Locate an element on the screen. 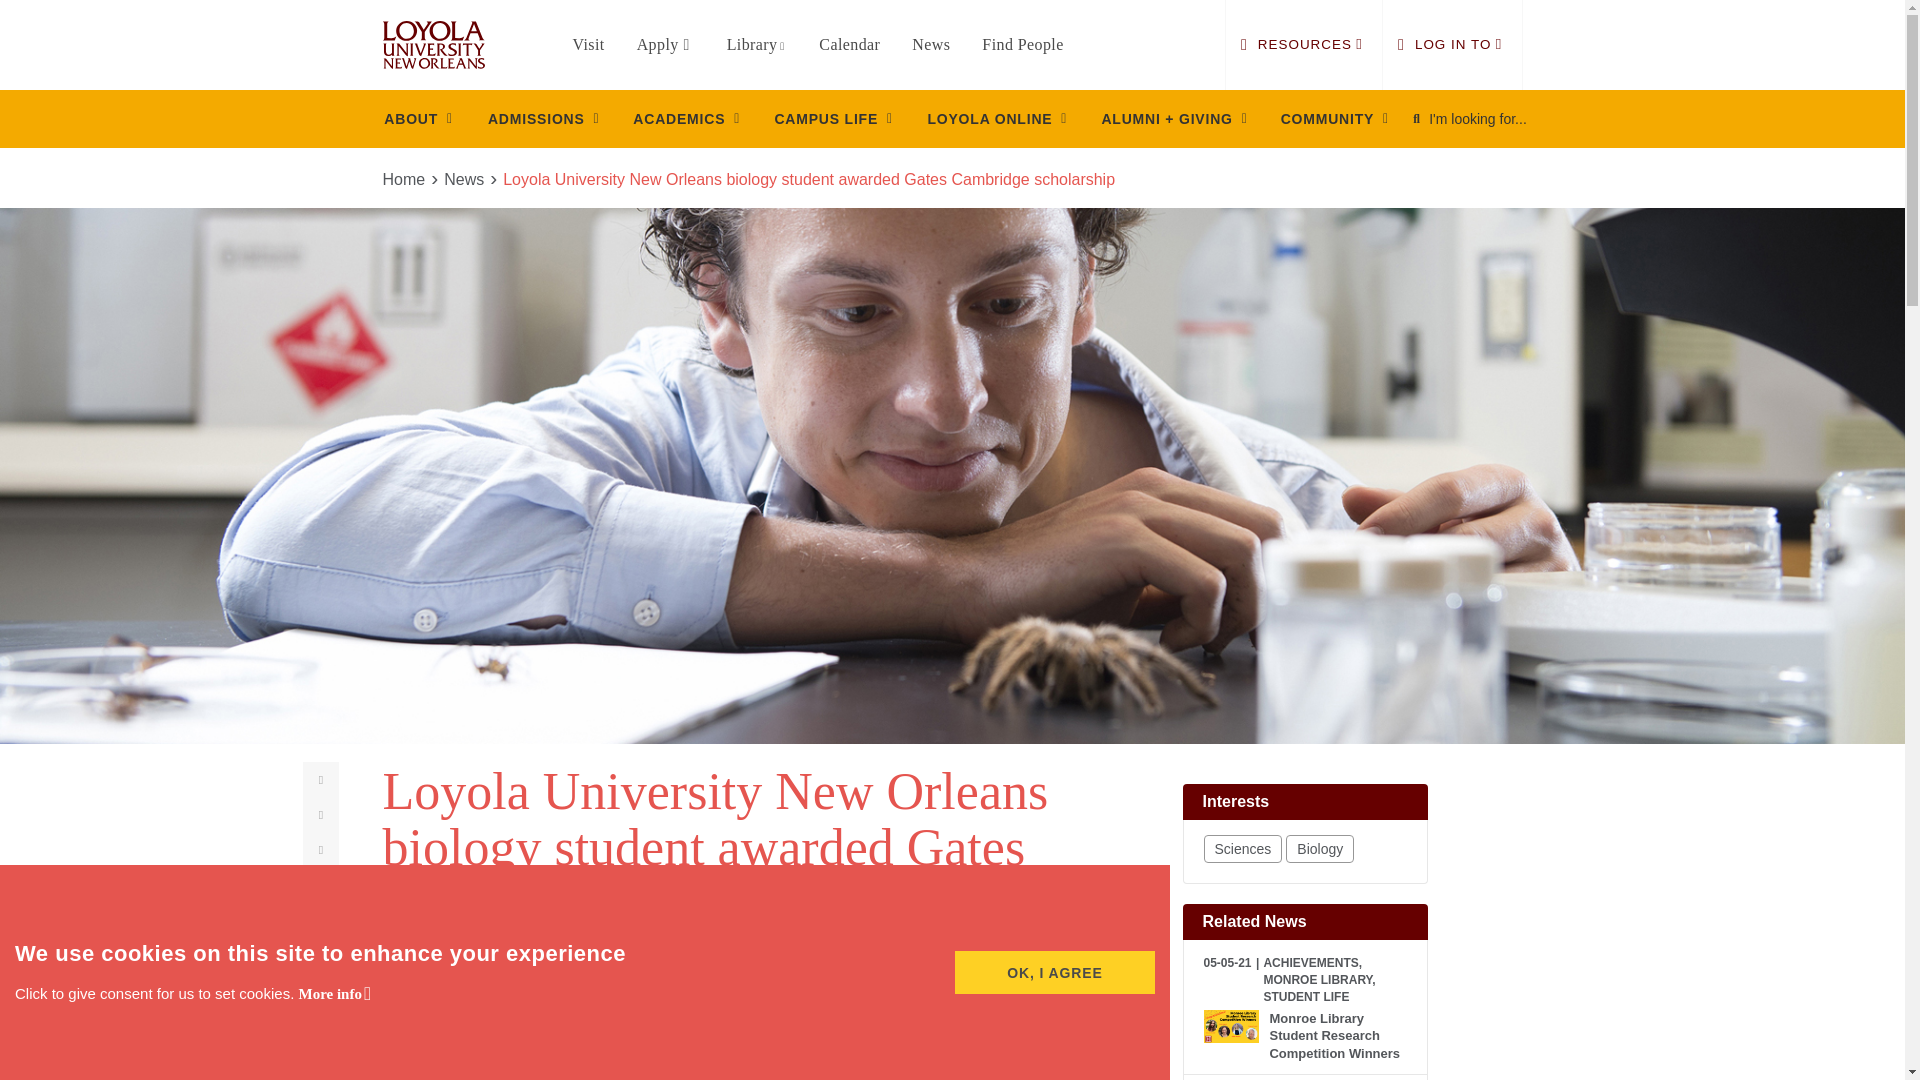 The height and width of the screenshot is (1080, 1920). Email is located at coordinates (325, 856).